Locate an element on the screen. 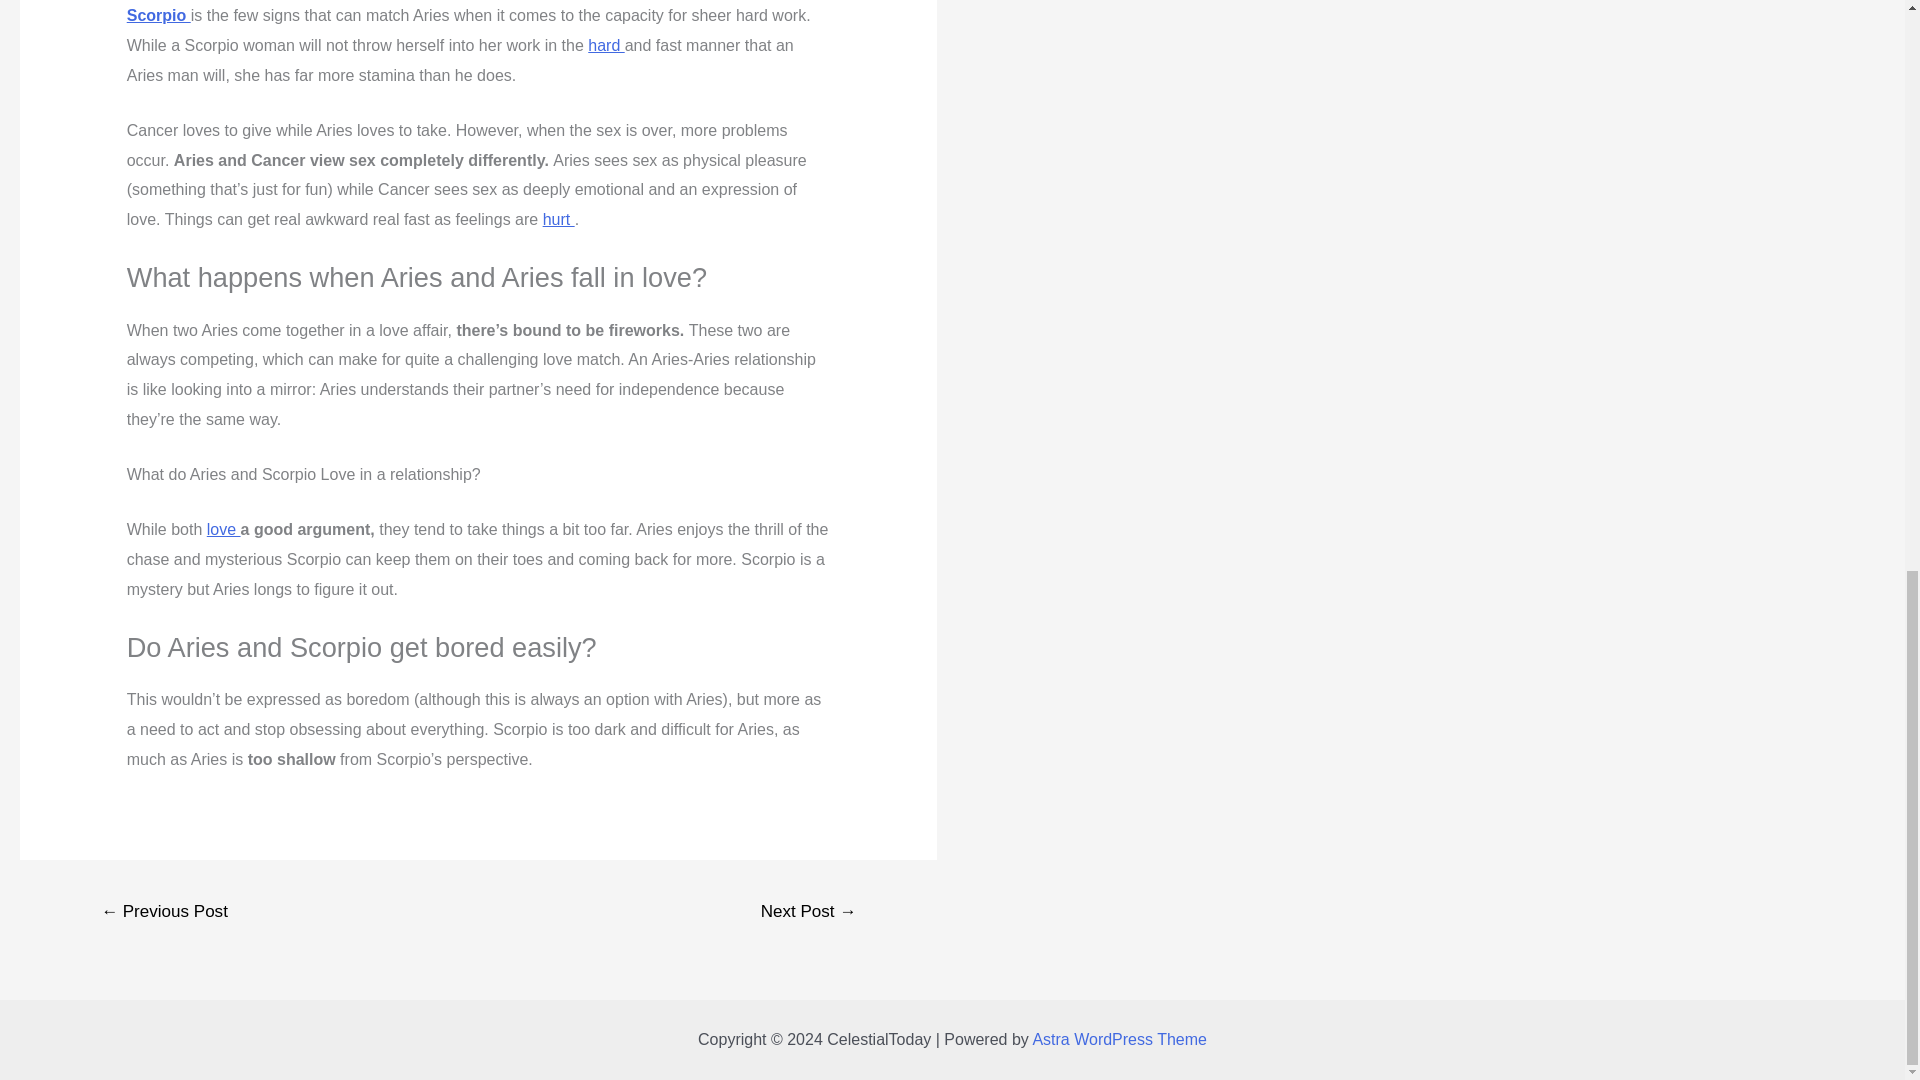 The width and height of the screenshot is (1920, 1080). Astra WordPress Theme is located at coordinates (1120, 1039).